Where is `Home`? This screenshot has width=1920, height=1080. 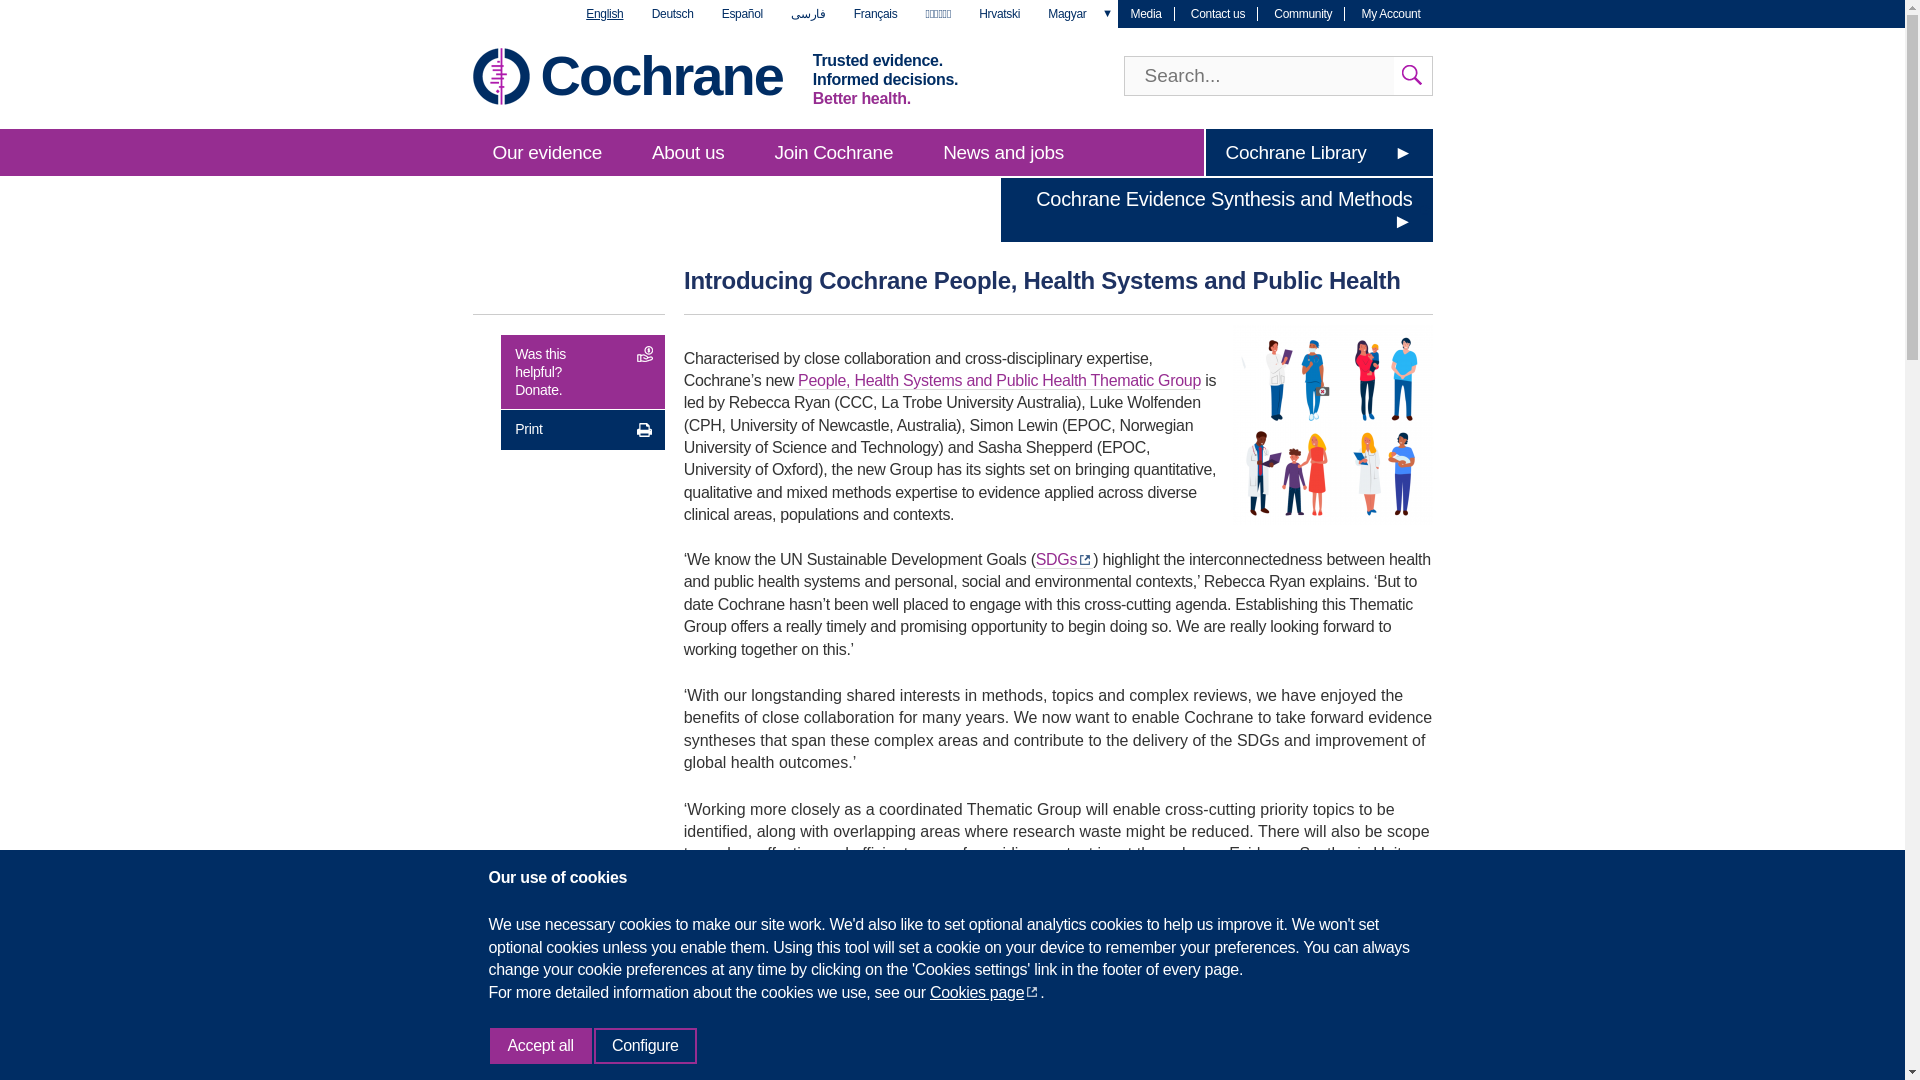 Home is located at coordinates (500, 76).